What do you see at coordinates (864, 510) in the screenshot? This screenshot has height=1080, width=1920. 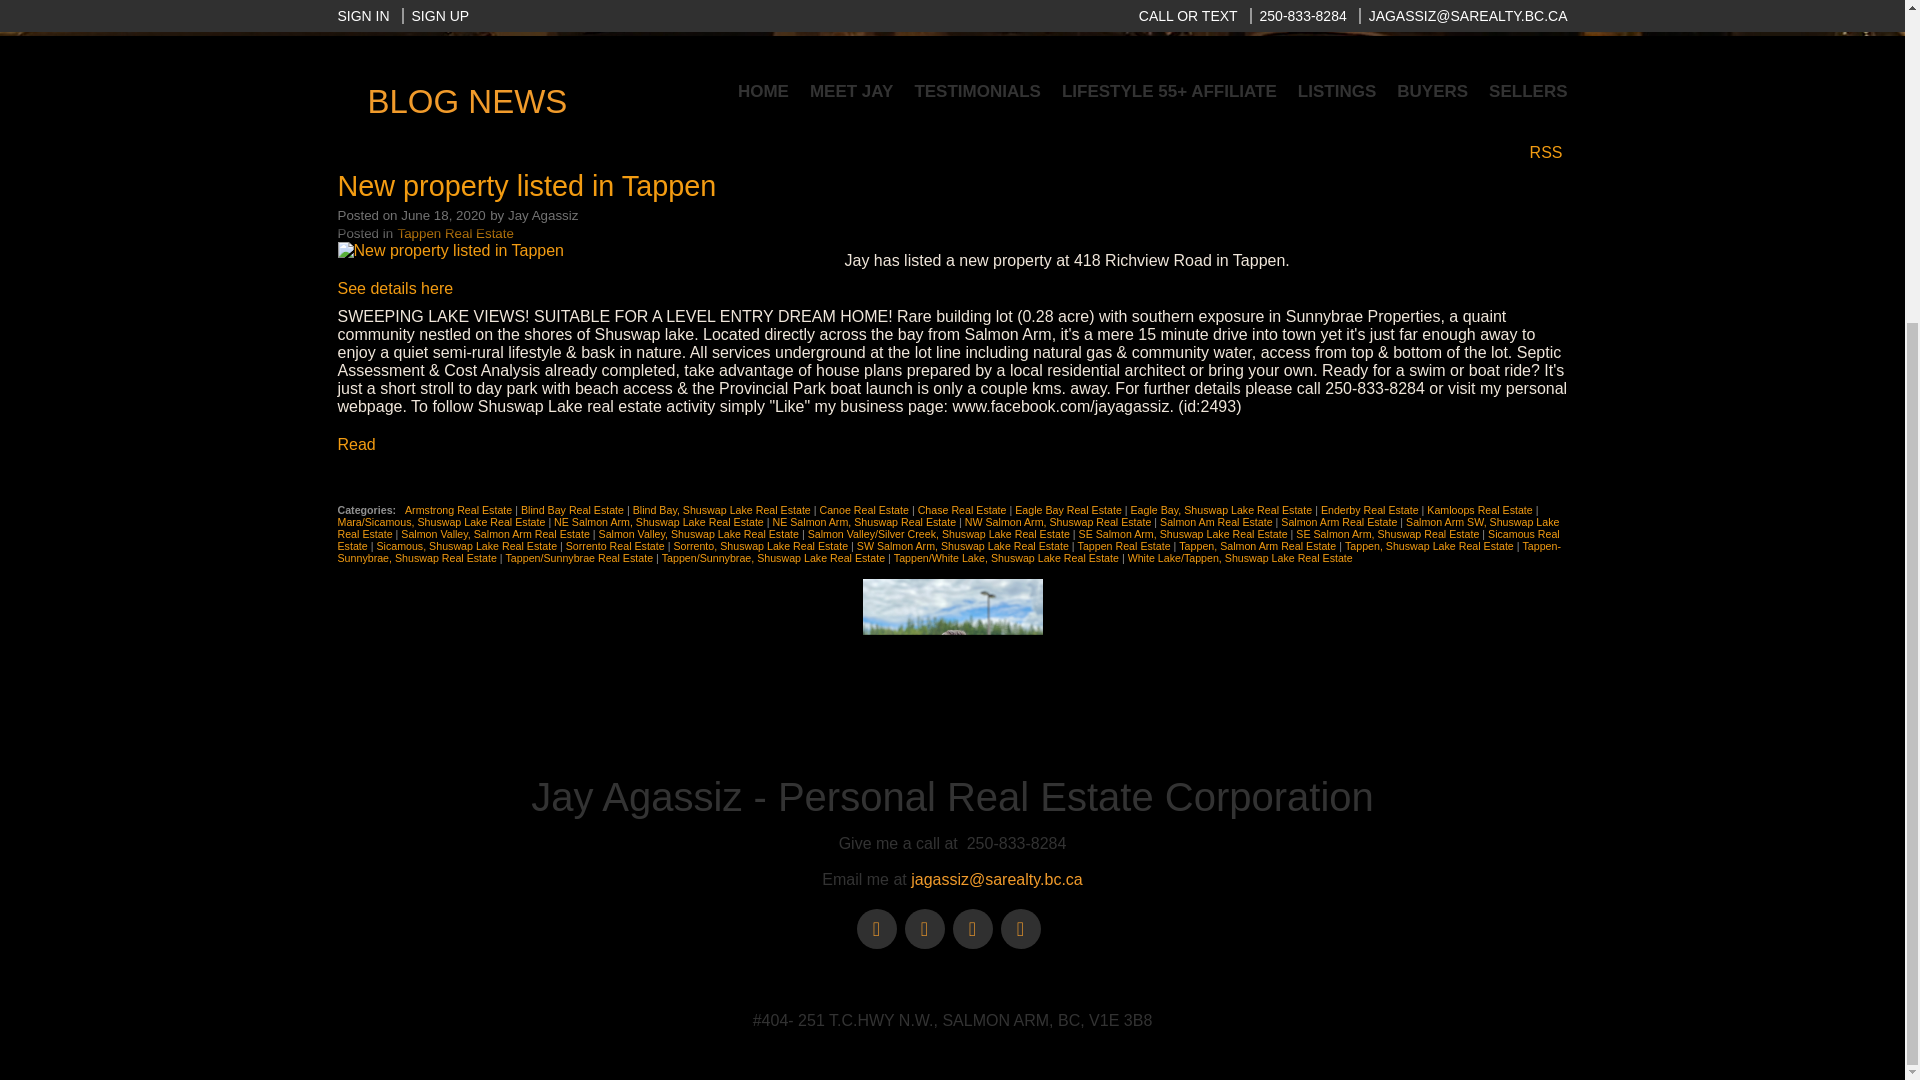 I see `Canoe Real Estate` at bounding box center [864, 510].